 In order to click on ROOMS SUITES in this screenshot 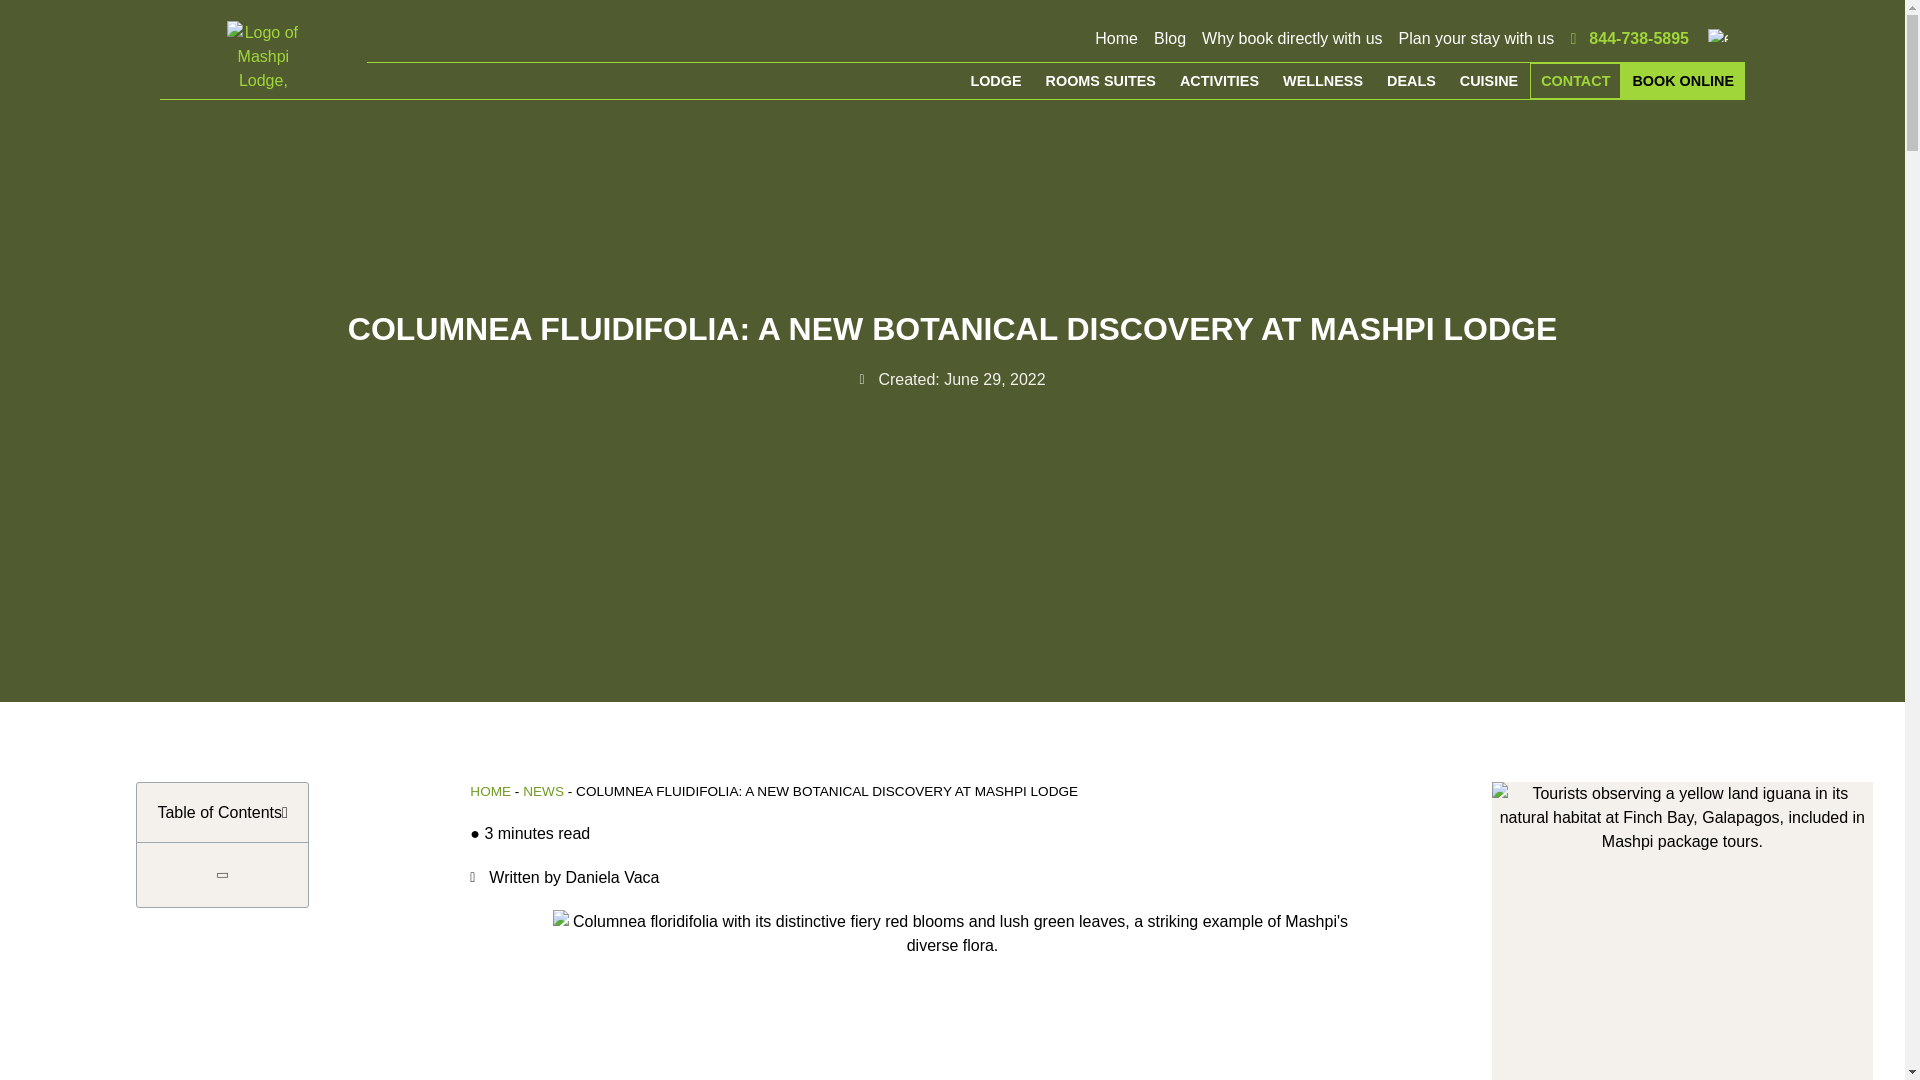, I will do `click(1100, 80)`.